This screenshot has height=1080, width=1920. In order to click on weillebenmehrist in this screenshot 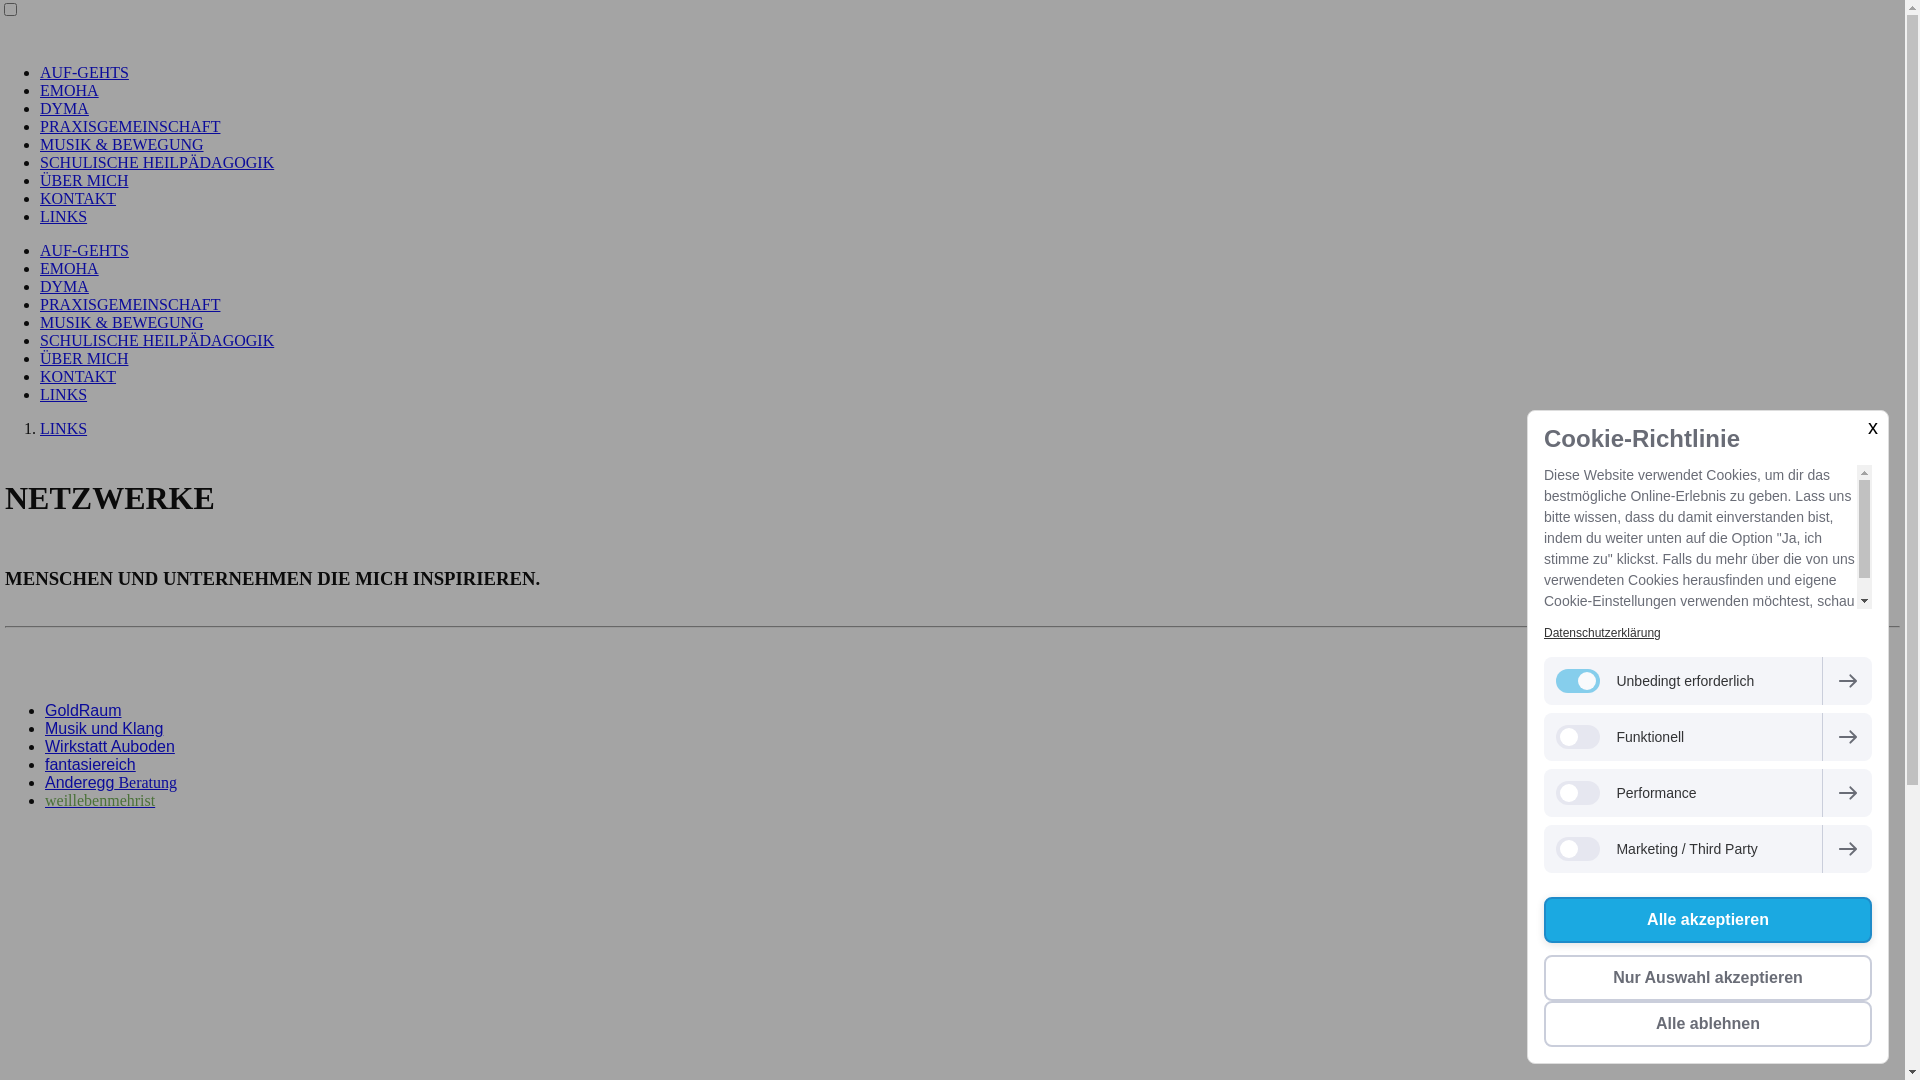, I will do `click(100, 800)`.